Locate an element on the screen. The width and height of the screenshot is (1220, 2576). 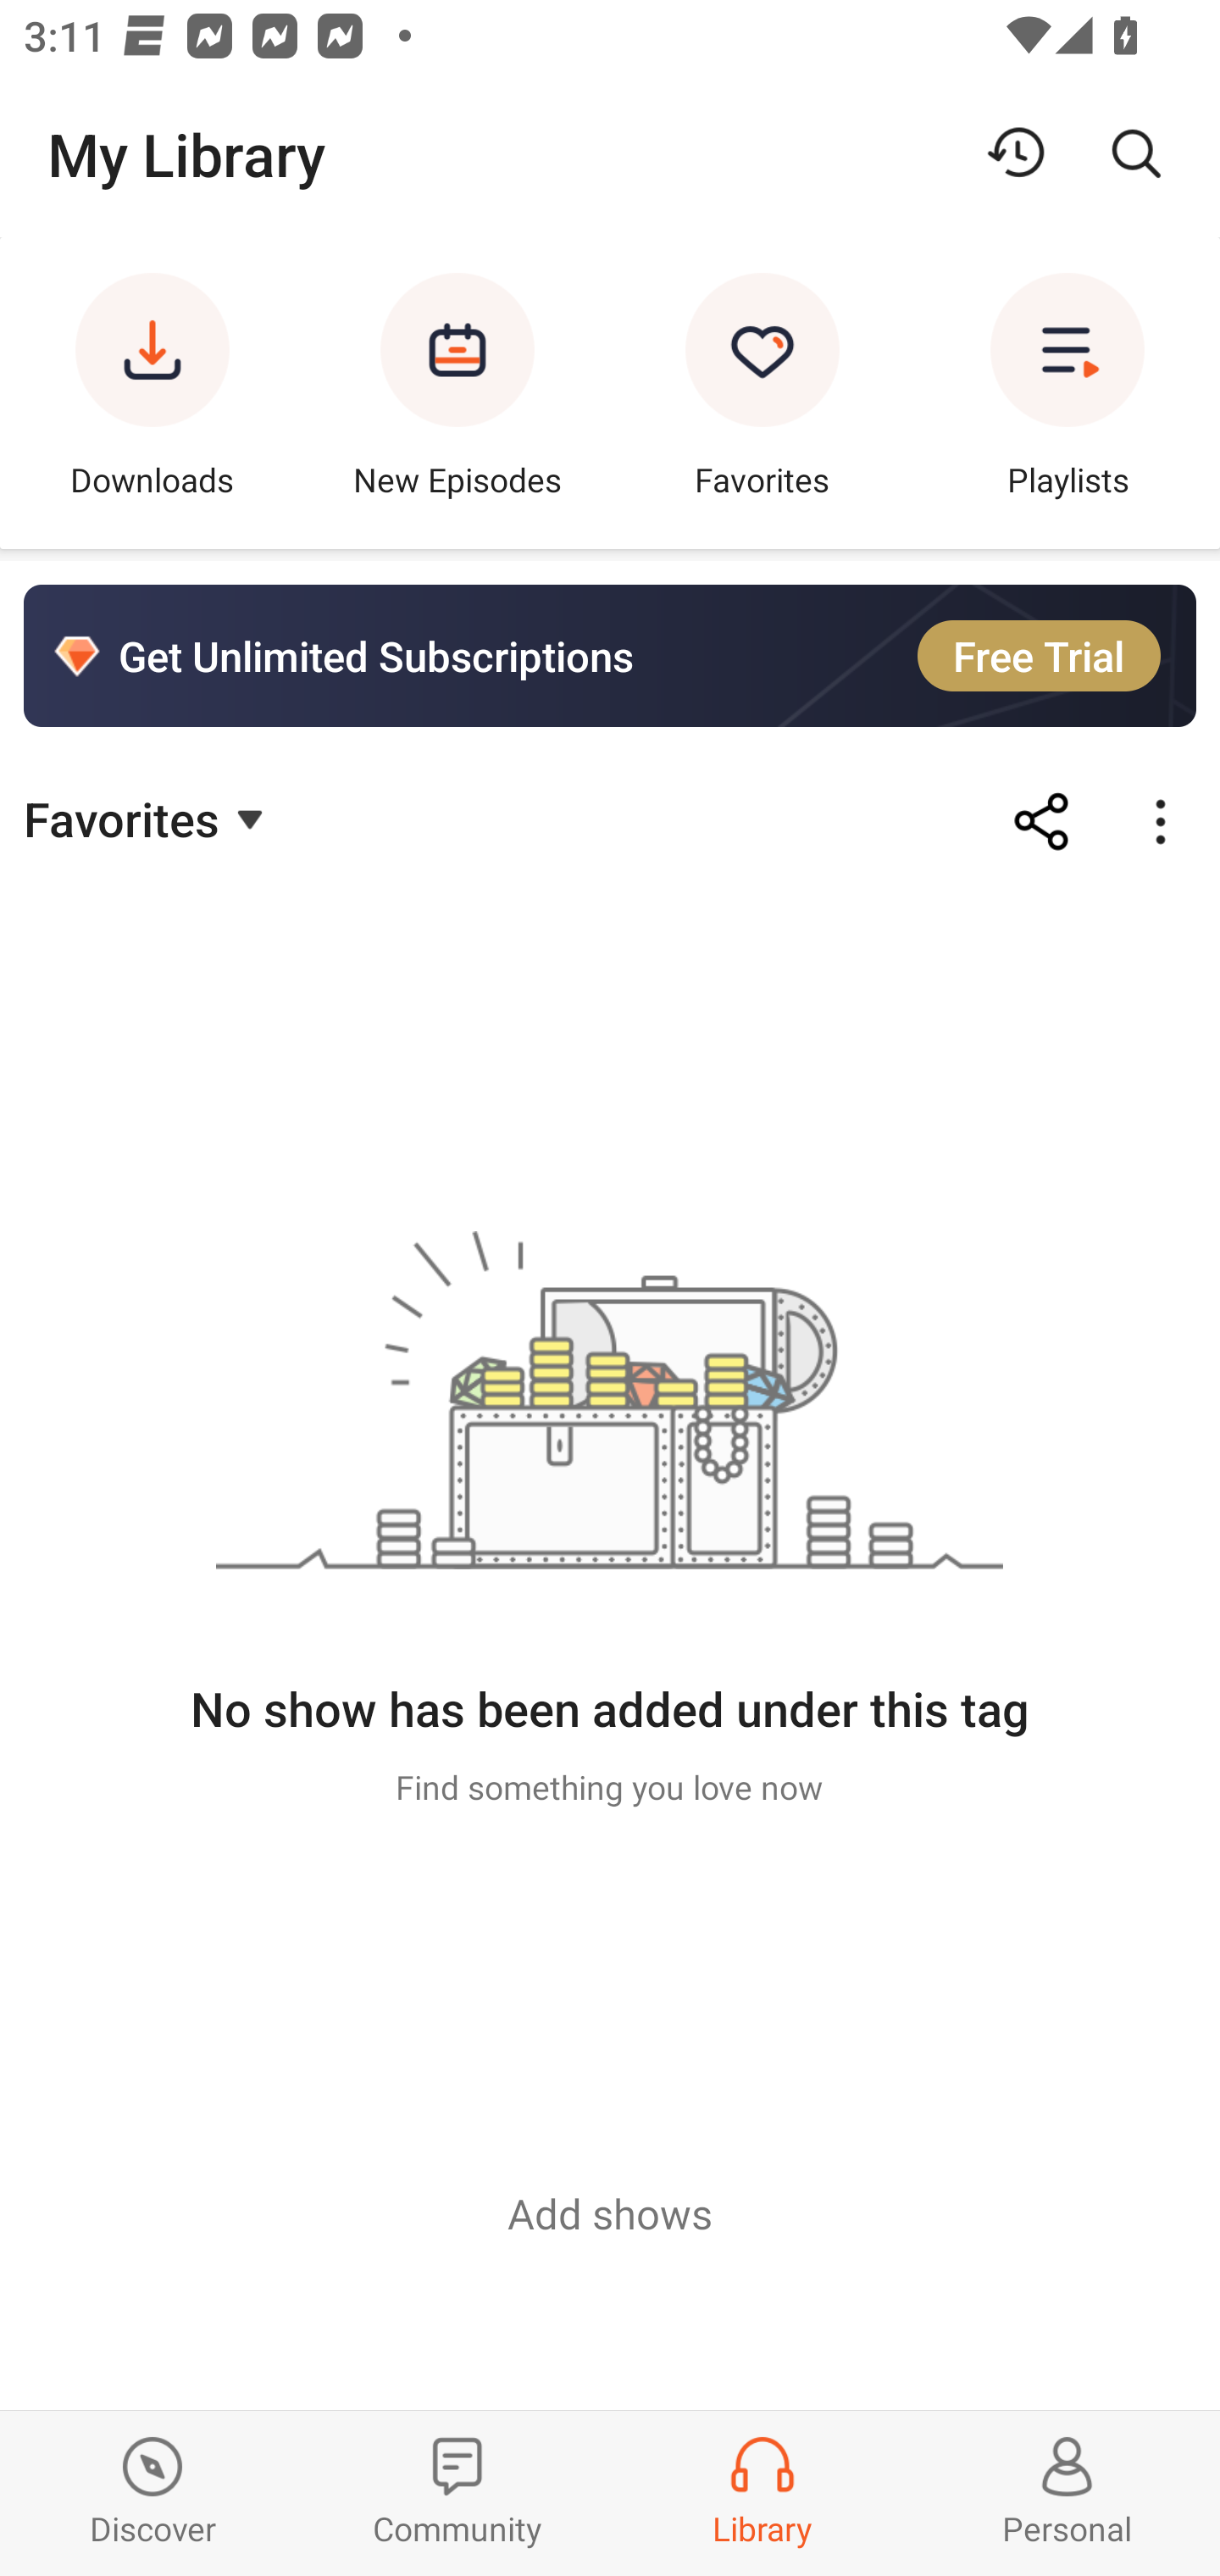
Favorites is located at coordinates (762, 392).